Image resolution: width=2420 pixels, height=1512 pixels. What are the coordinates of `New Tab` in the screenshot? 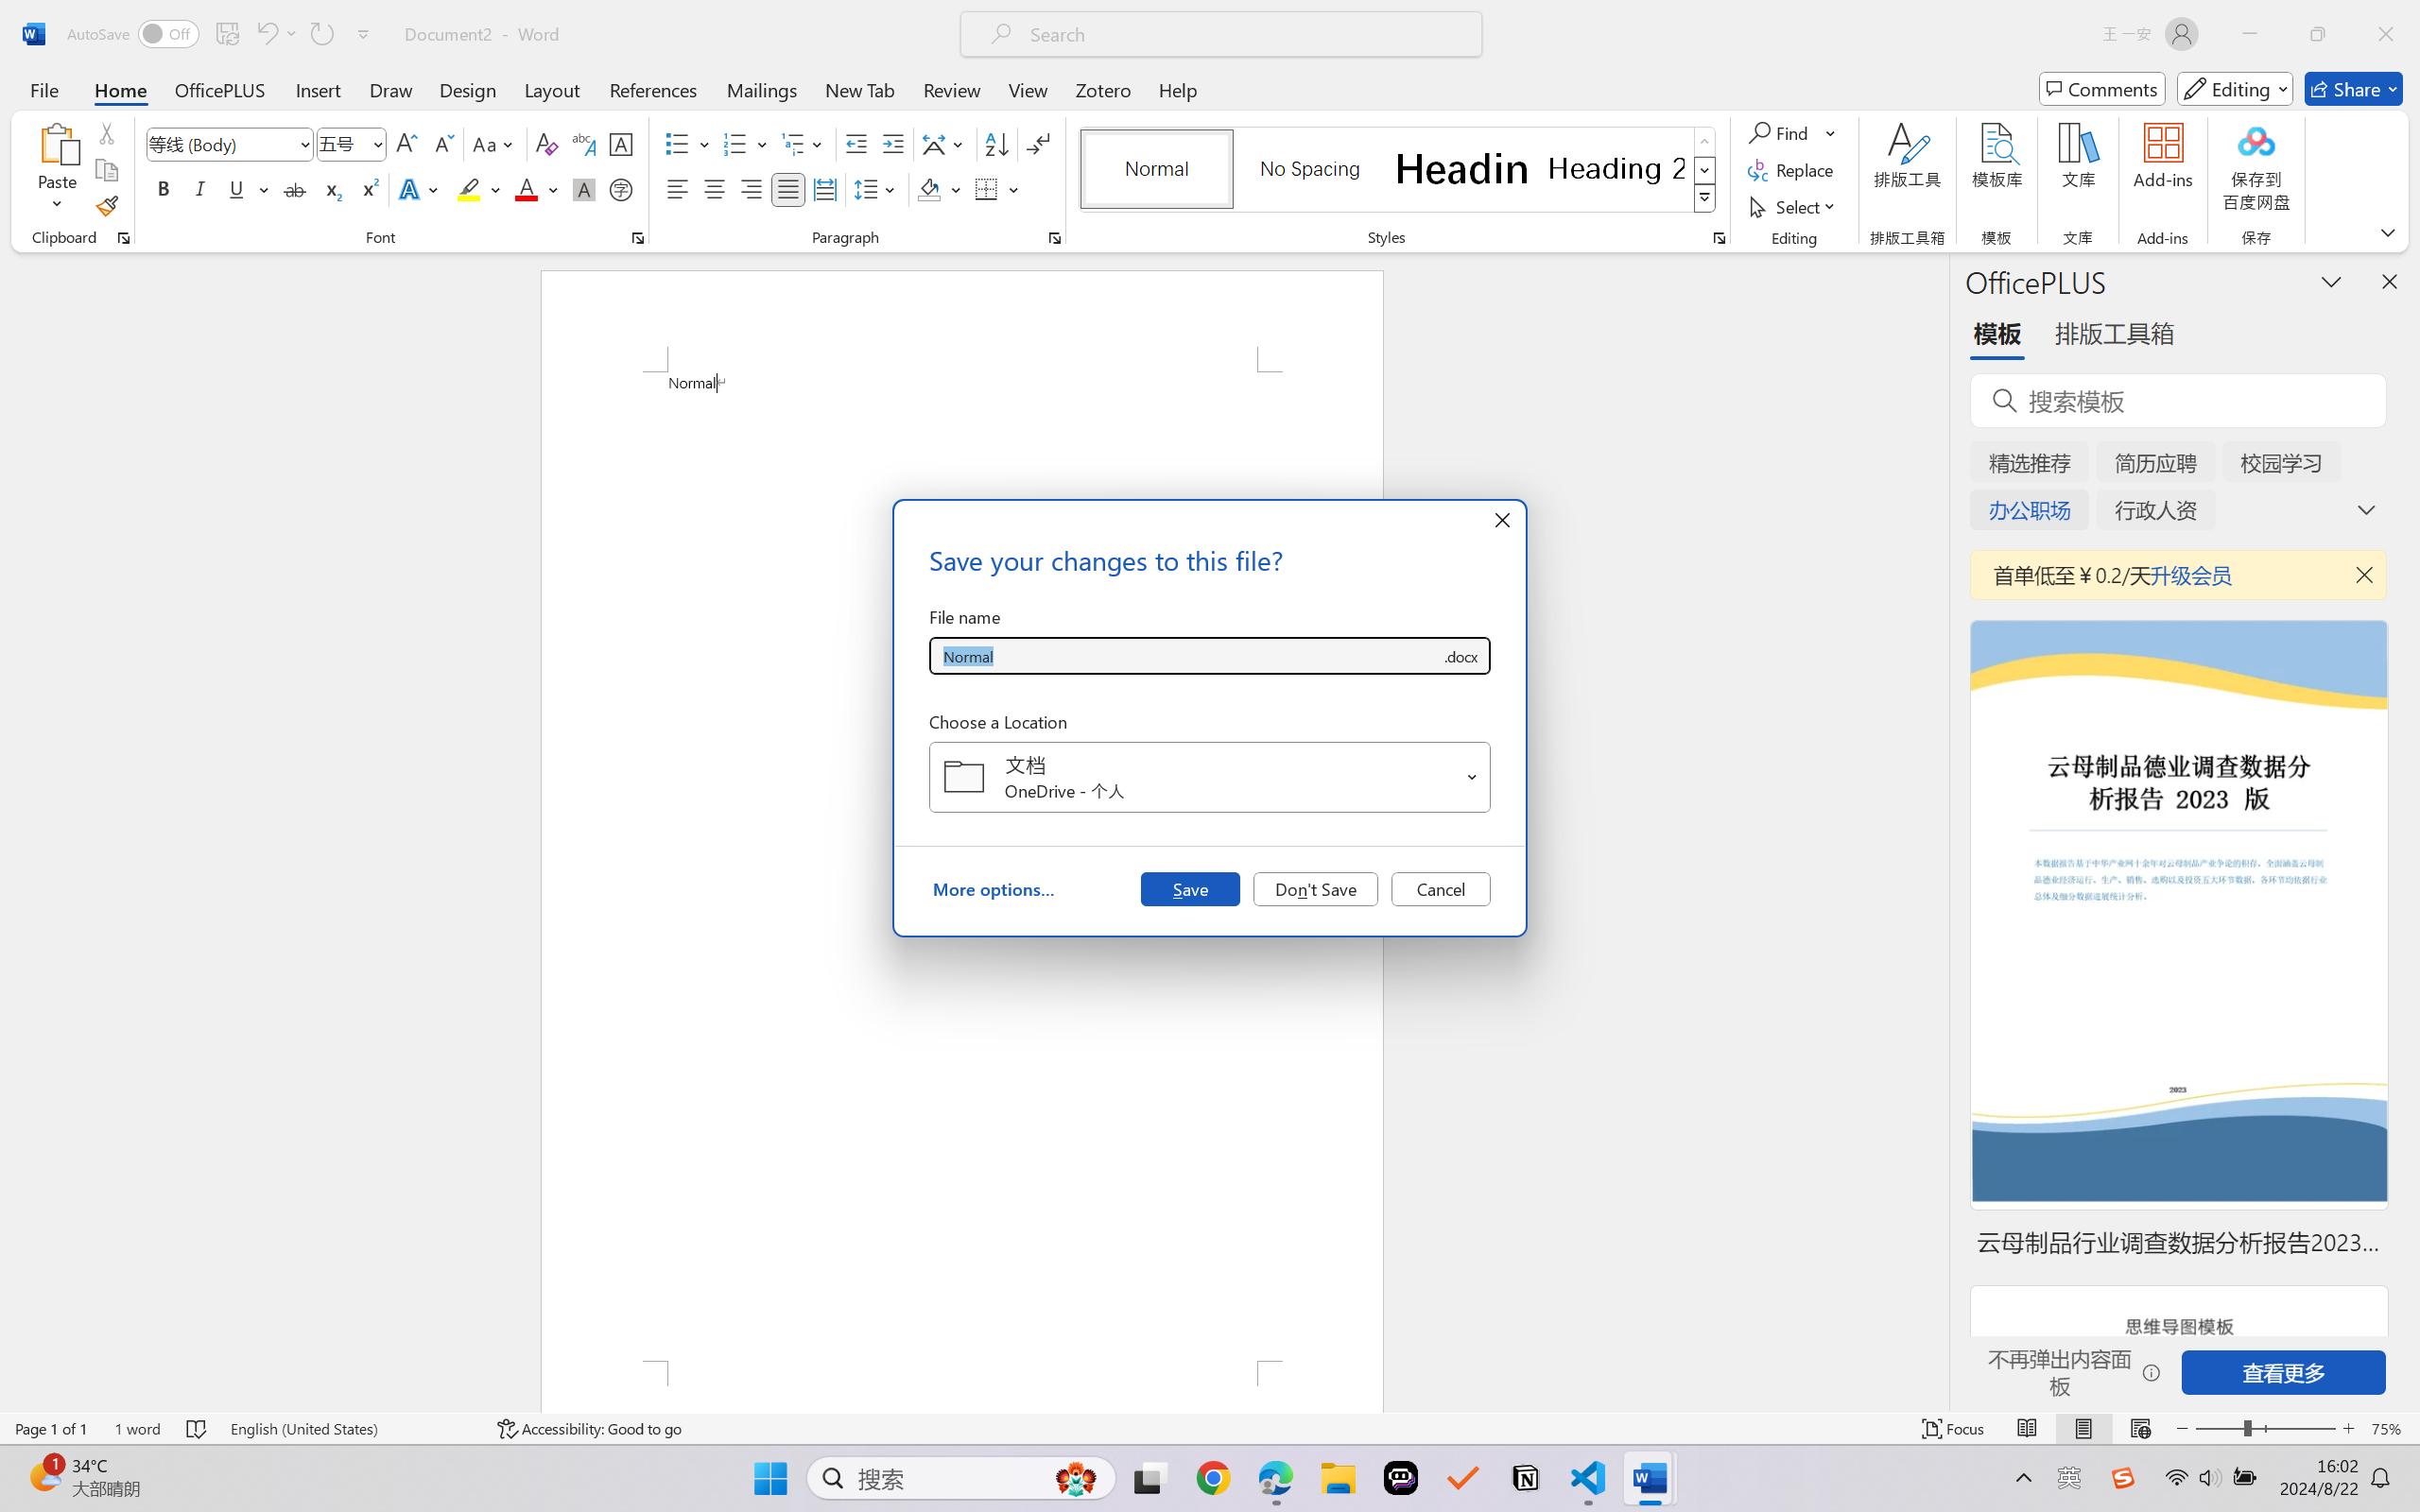 It's located at (860, 89).